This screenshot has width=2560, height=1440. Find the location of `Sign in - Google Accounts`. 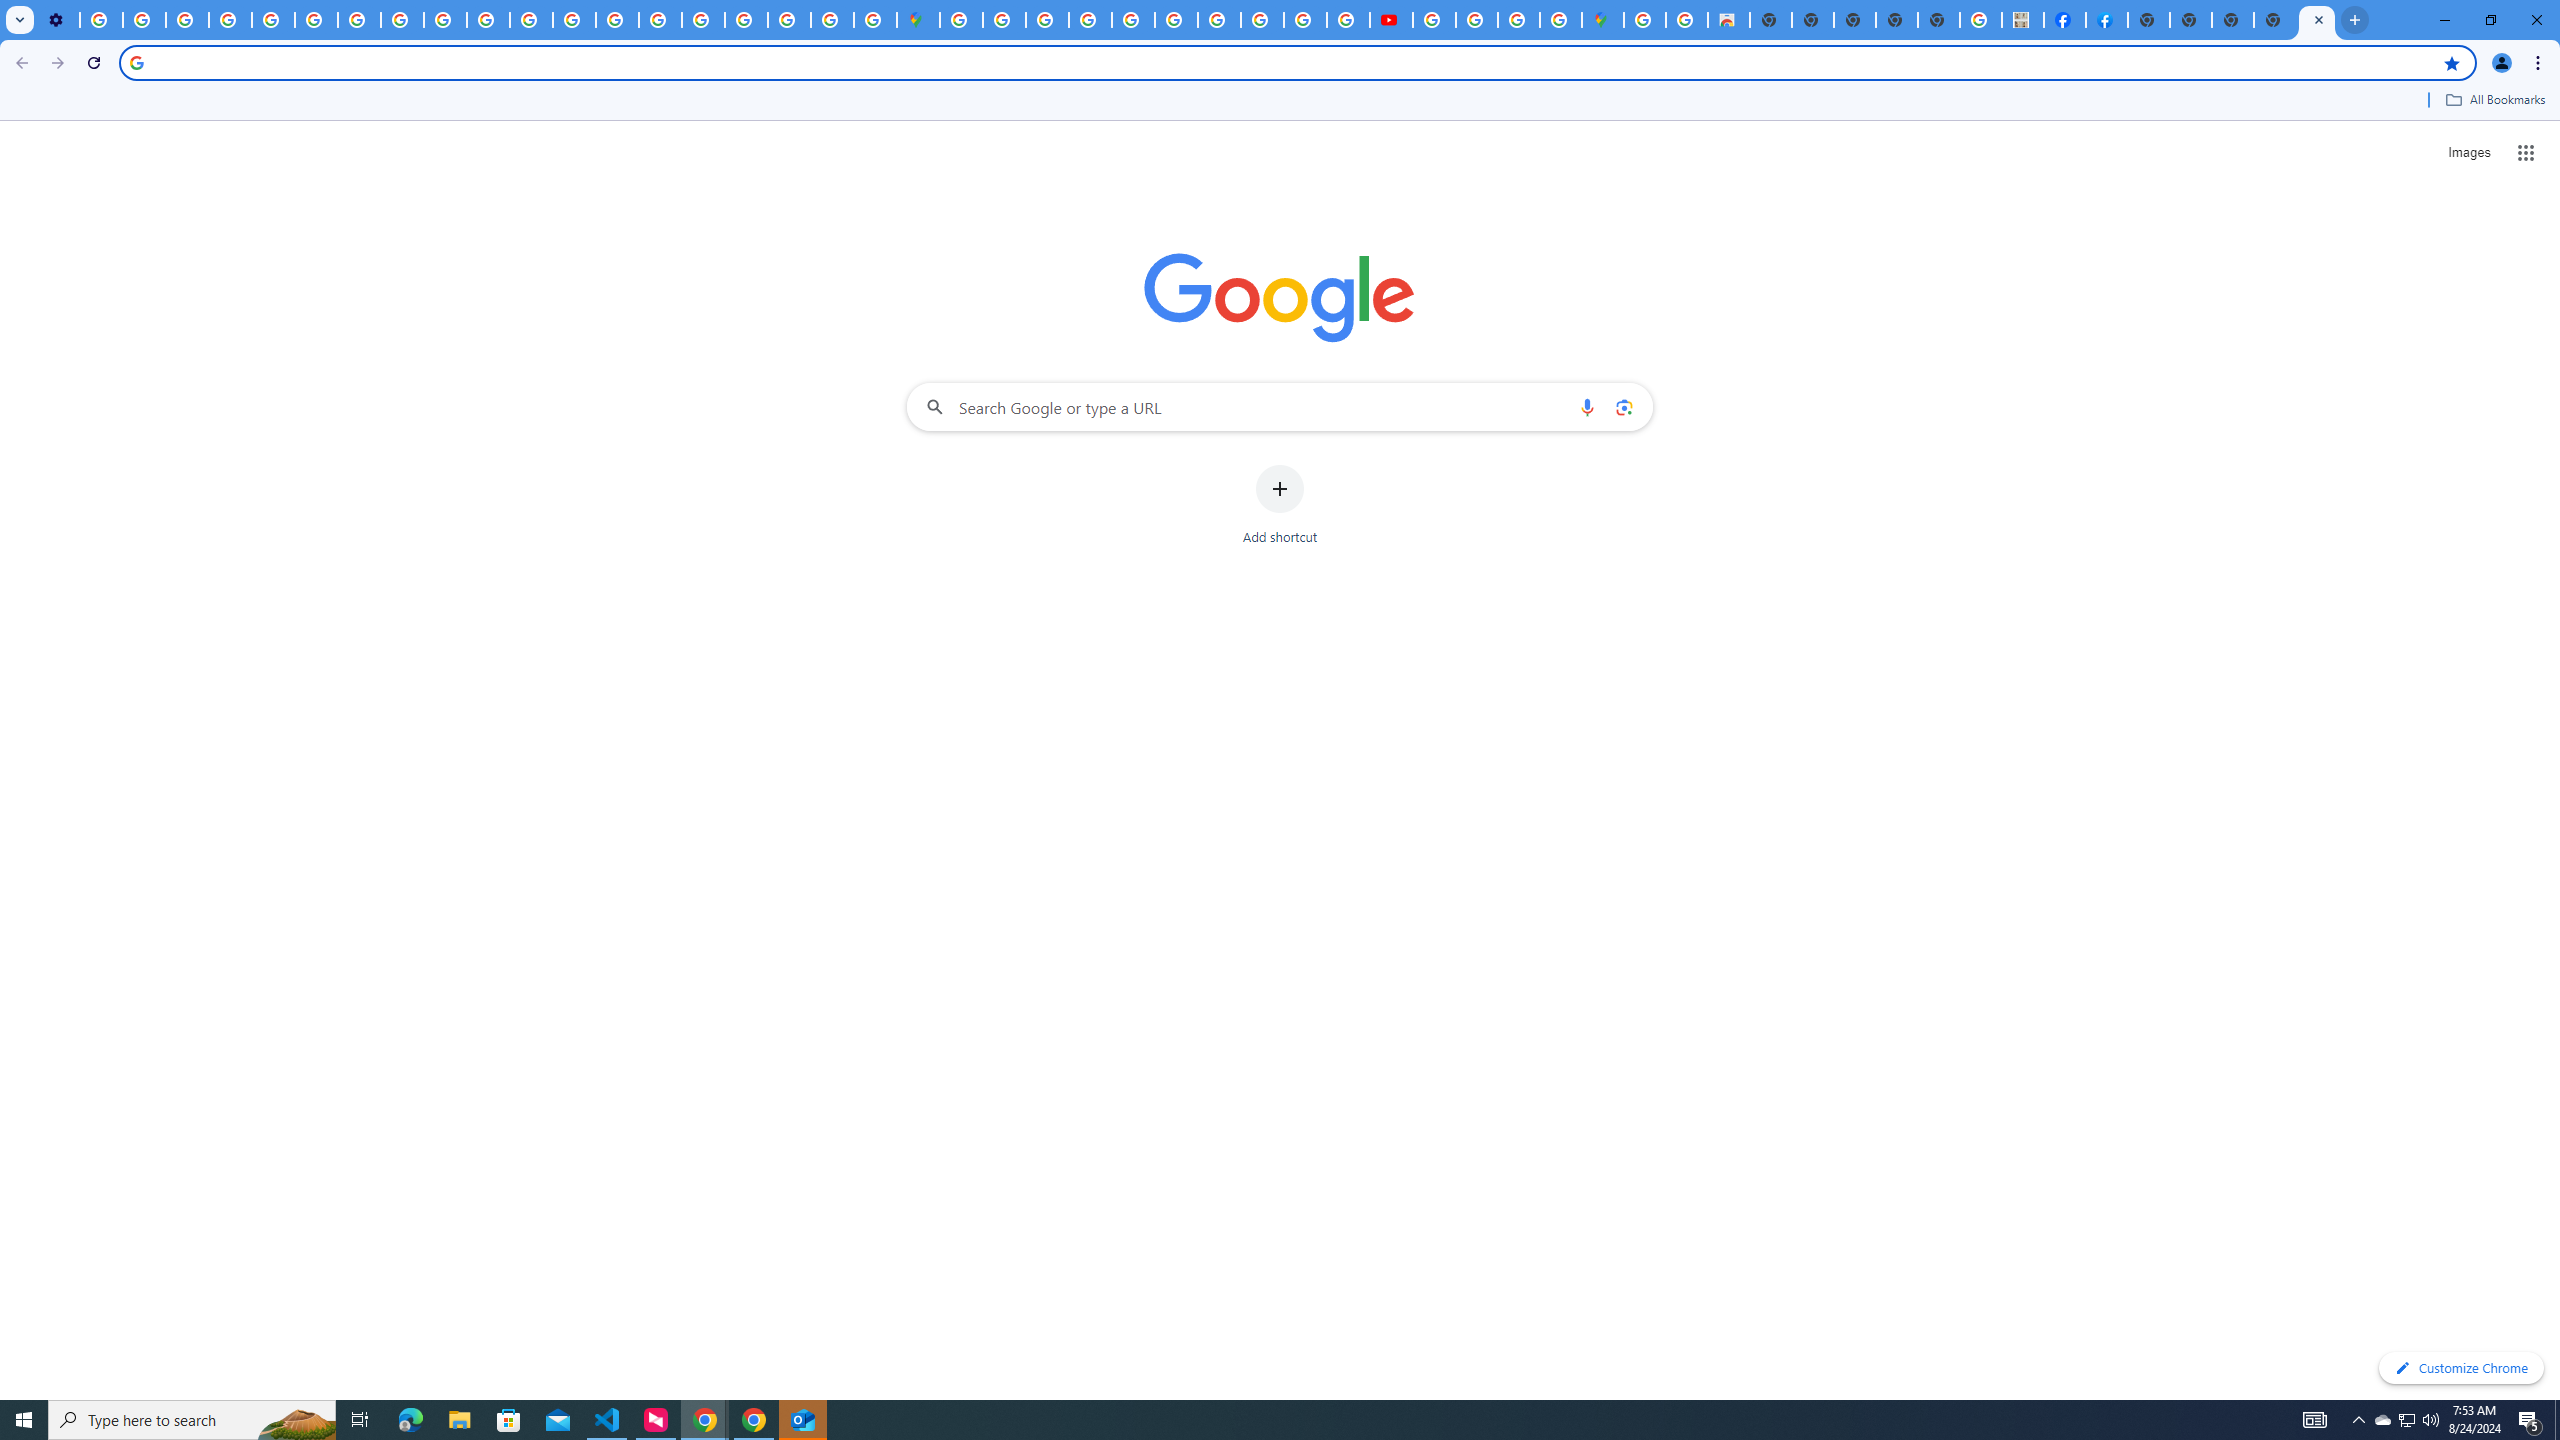

Sign in - Google Accounts is located at coordinates (962, 20).